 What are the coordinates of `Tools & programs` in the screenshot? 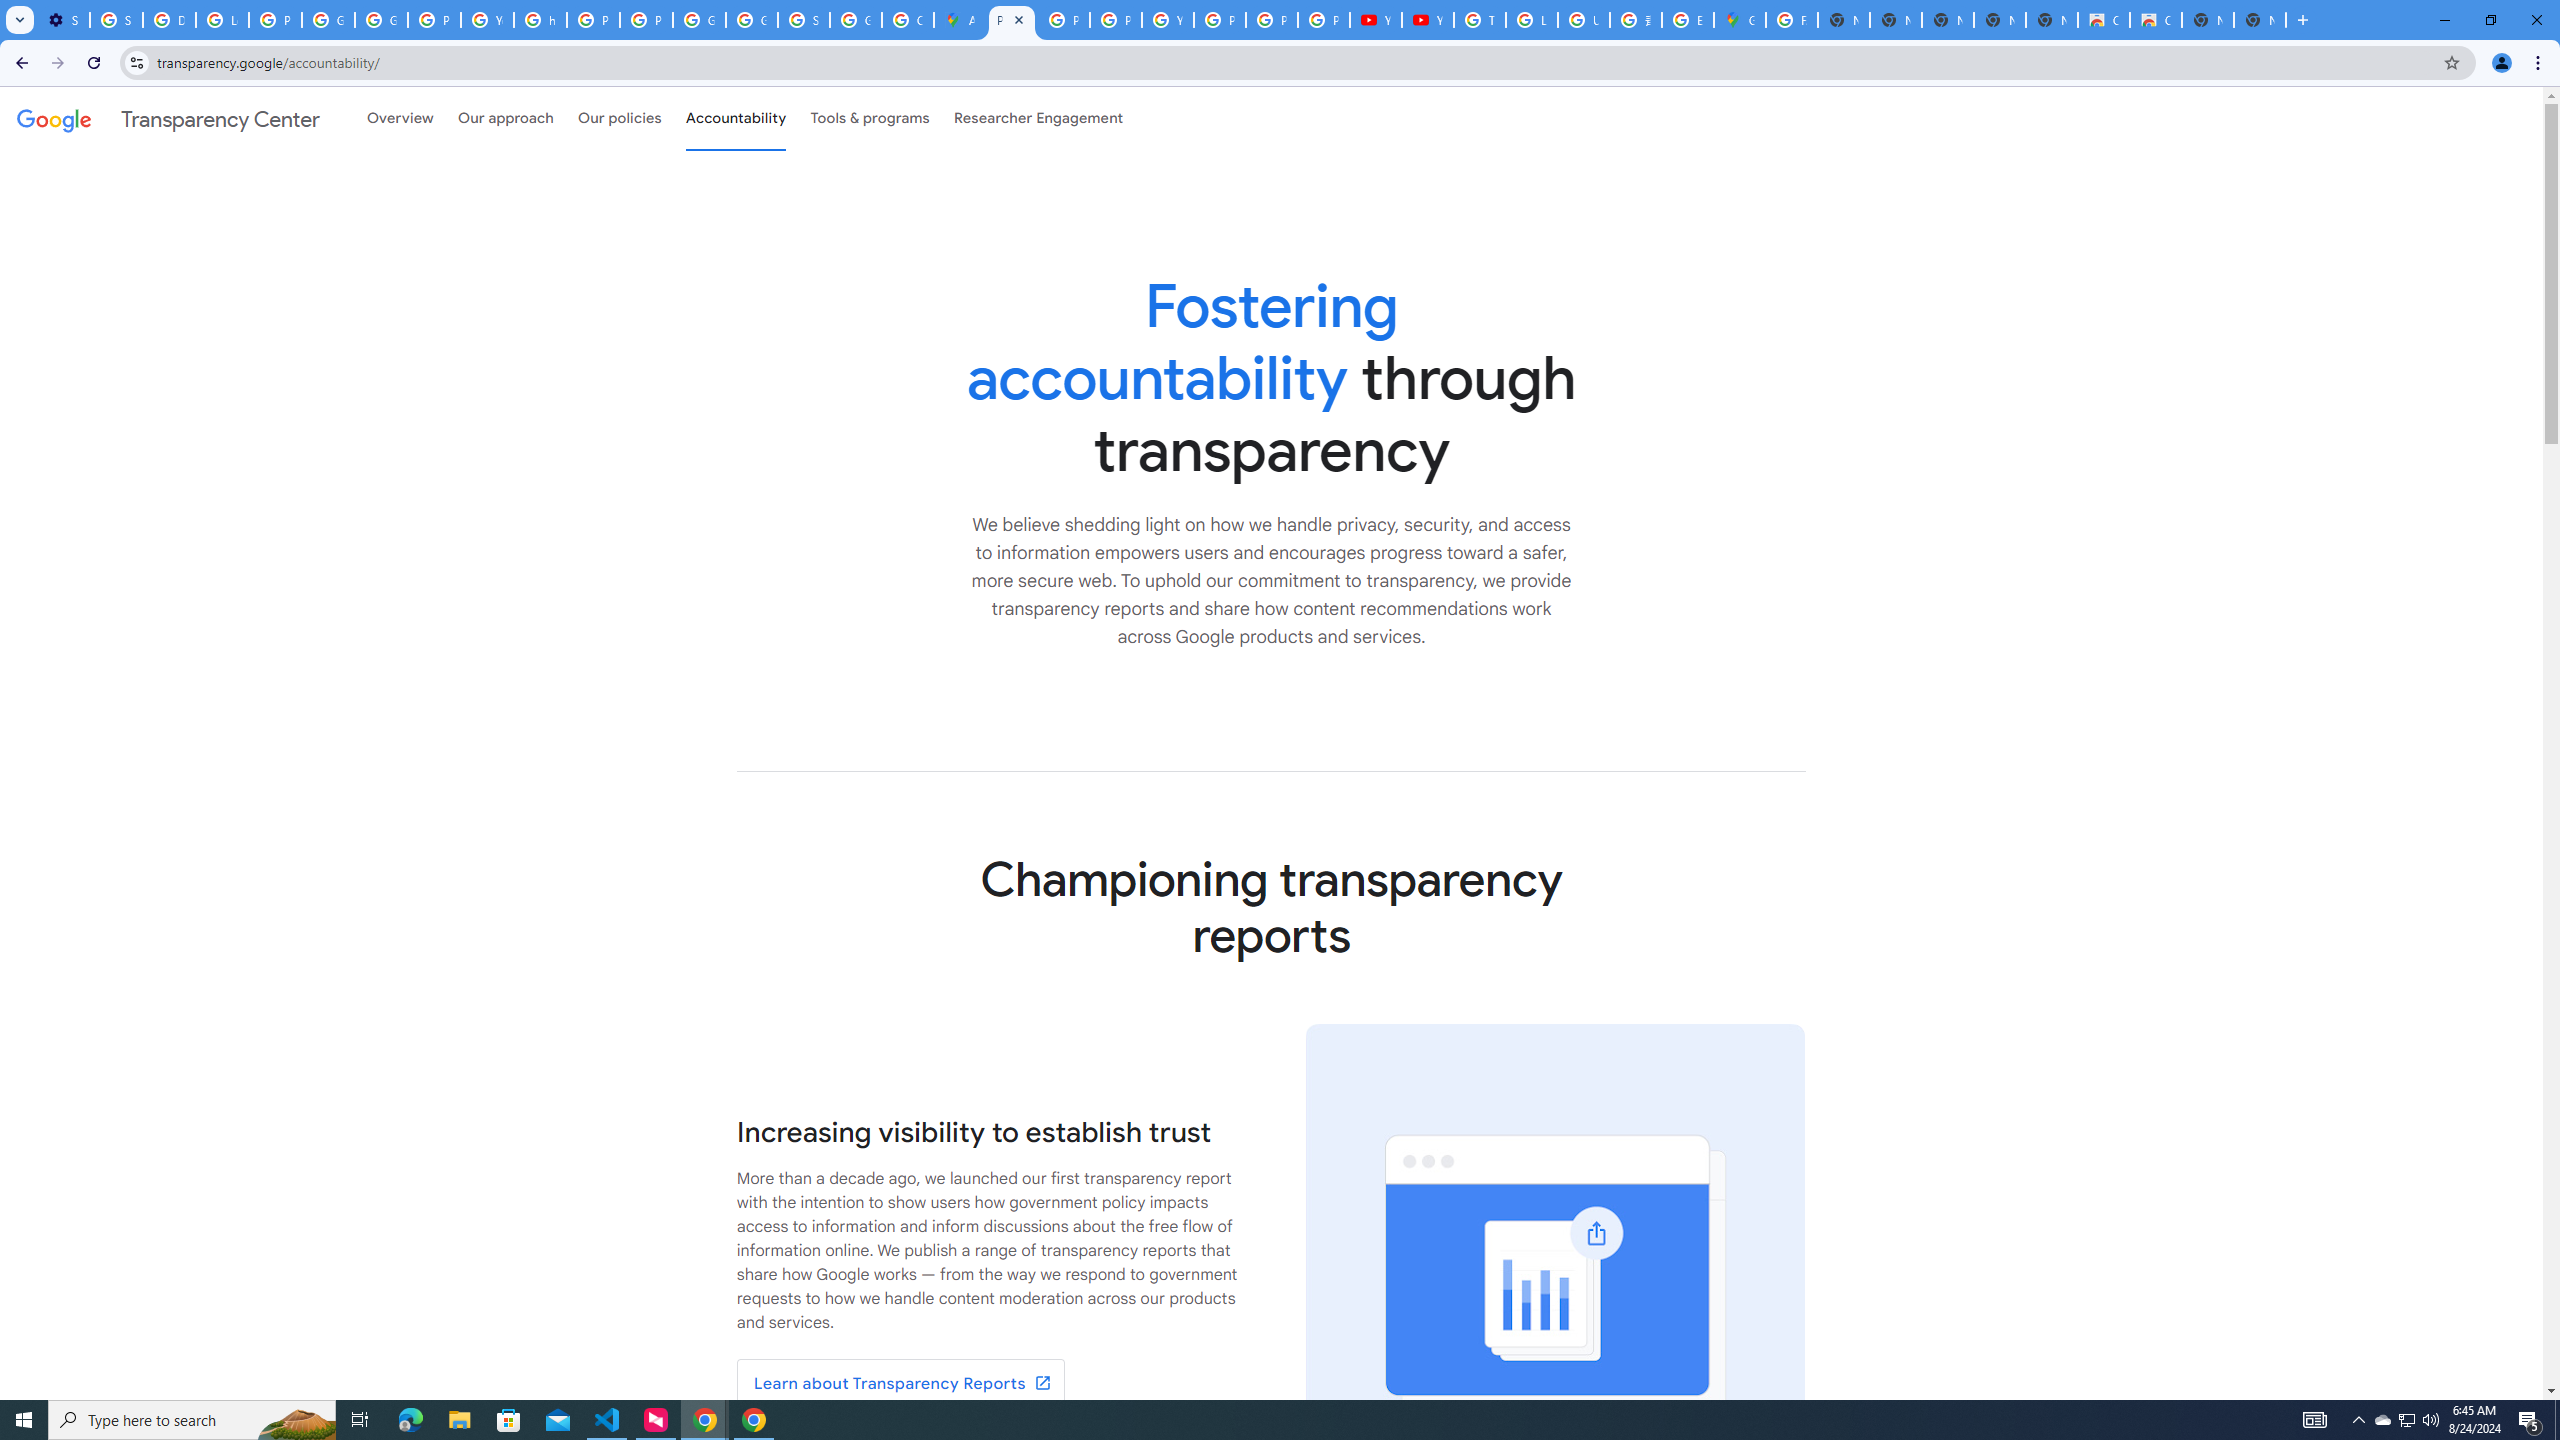 It's located at (870, 118).